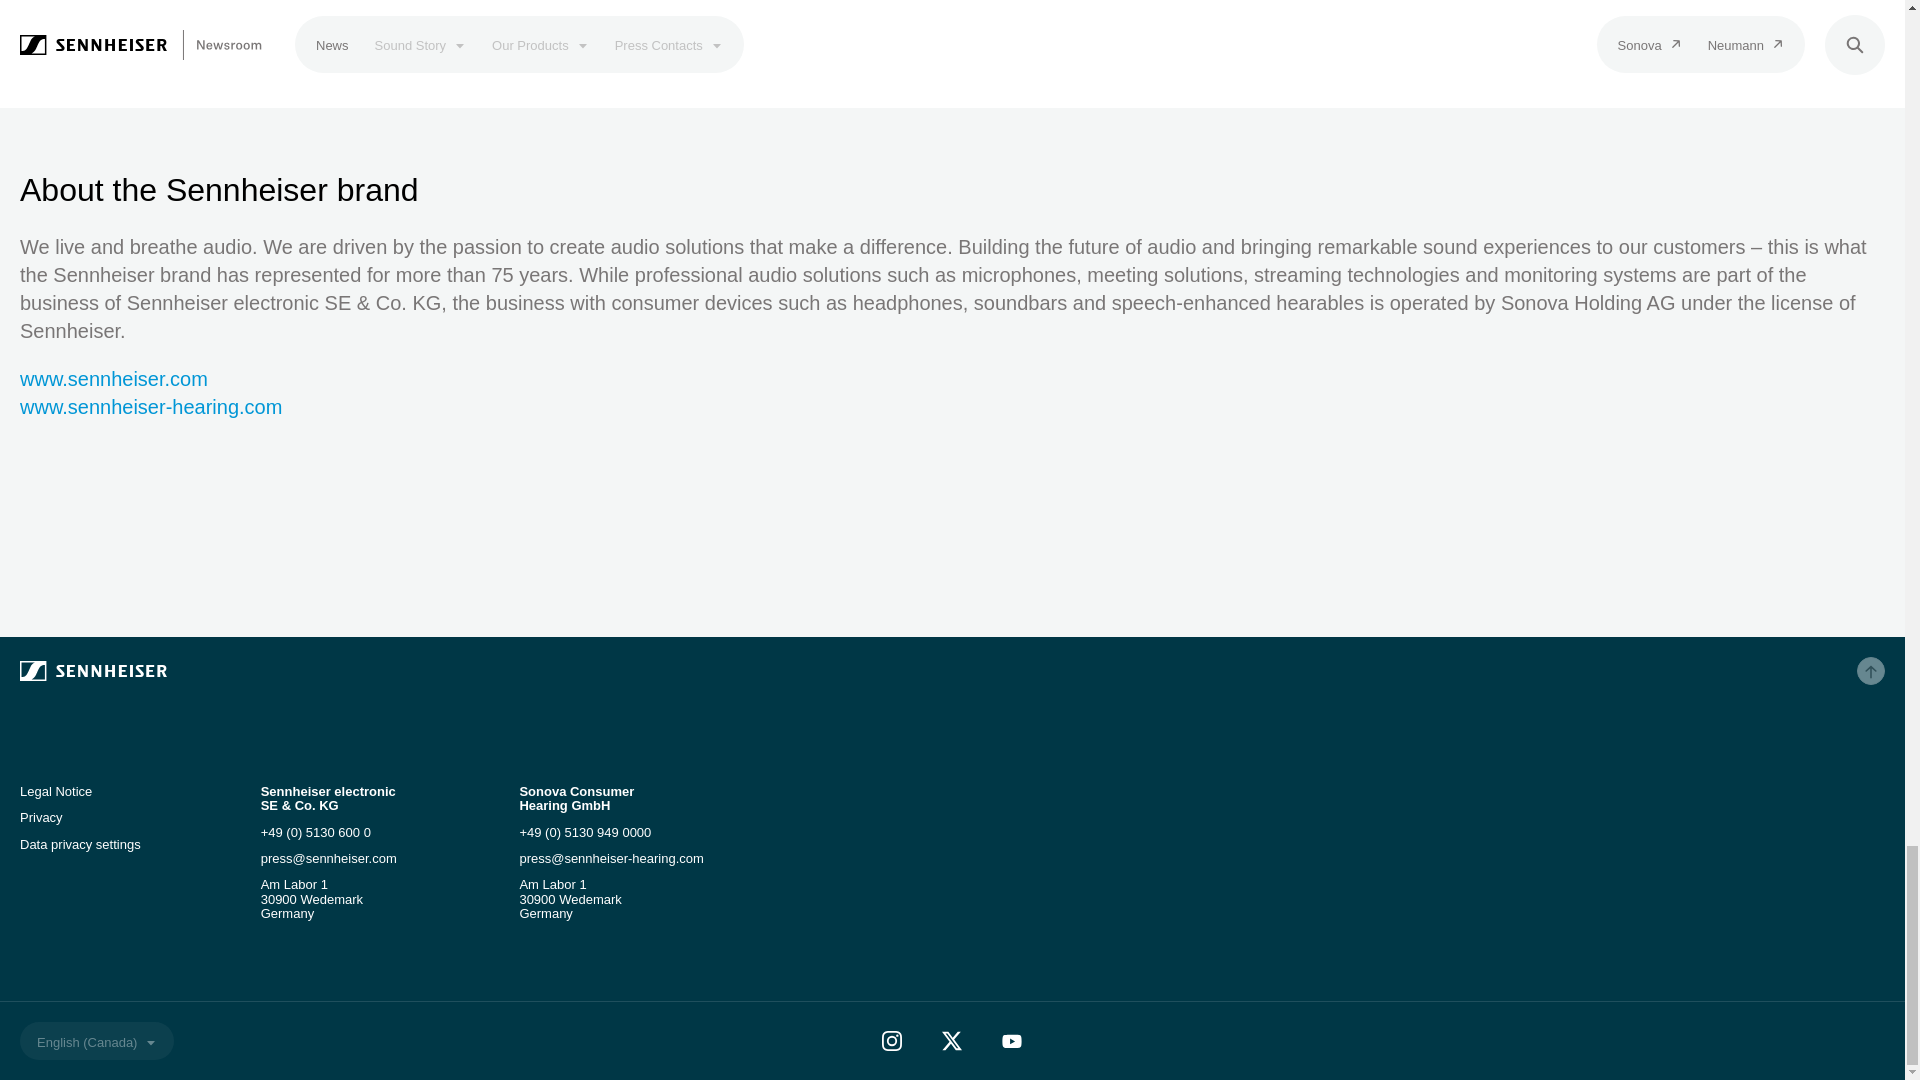 The image size is (1920, 1080). I want to click on www.sennheiser.com, so click(113, 378).